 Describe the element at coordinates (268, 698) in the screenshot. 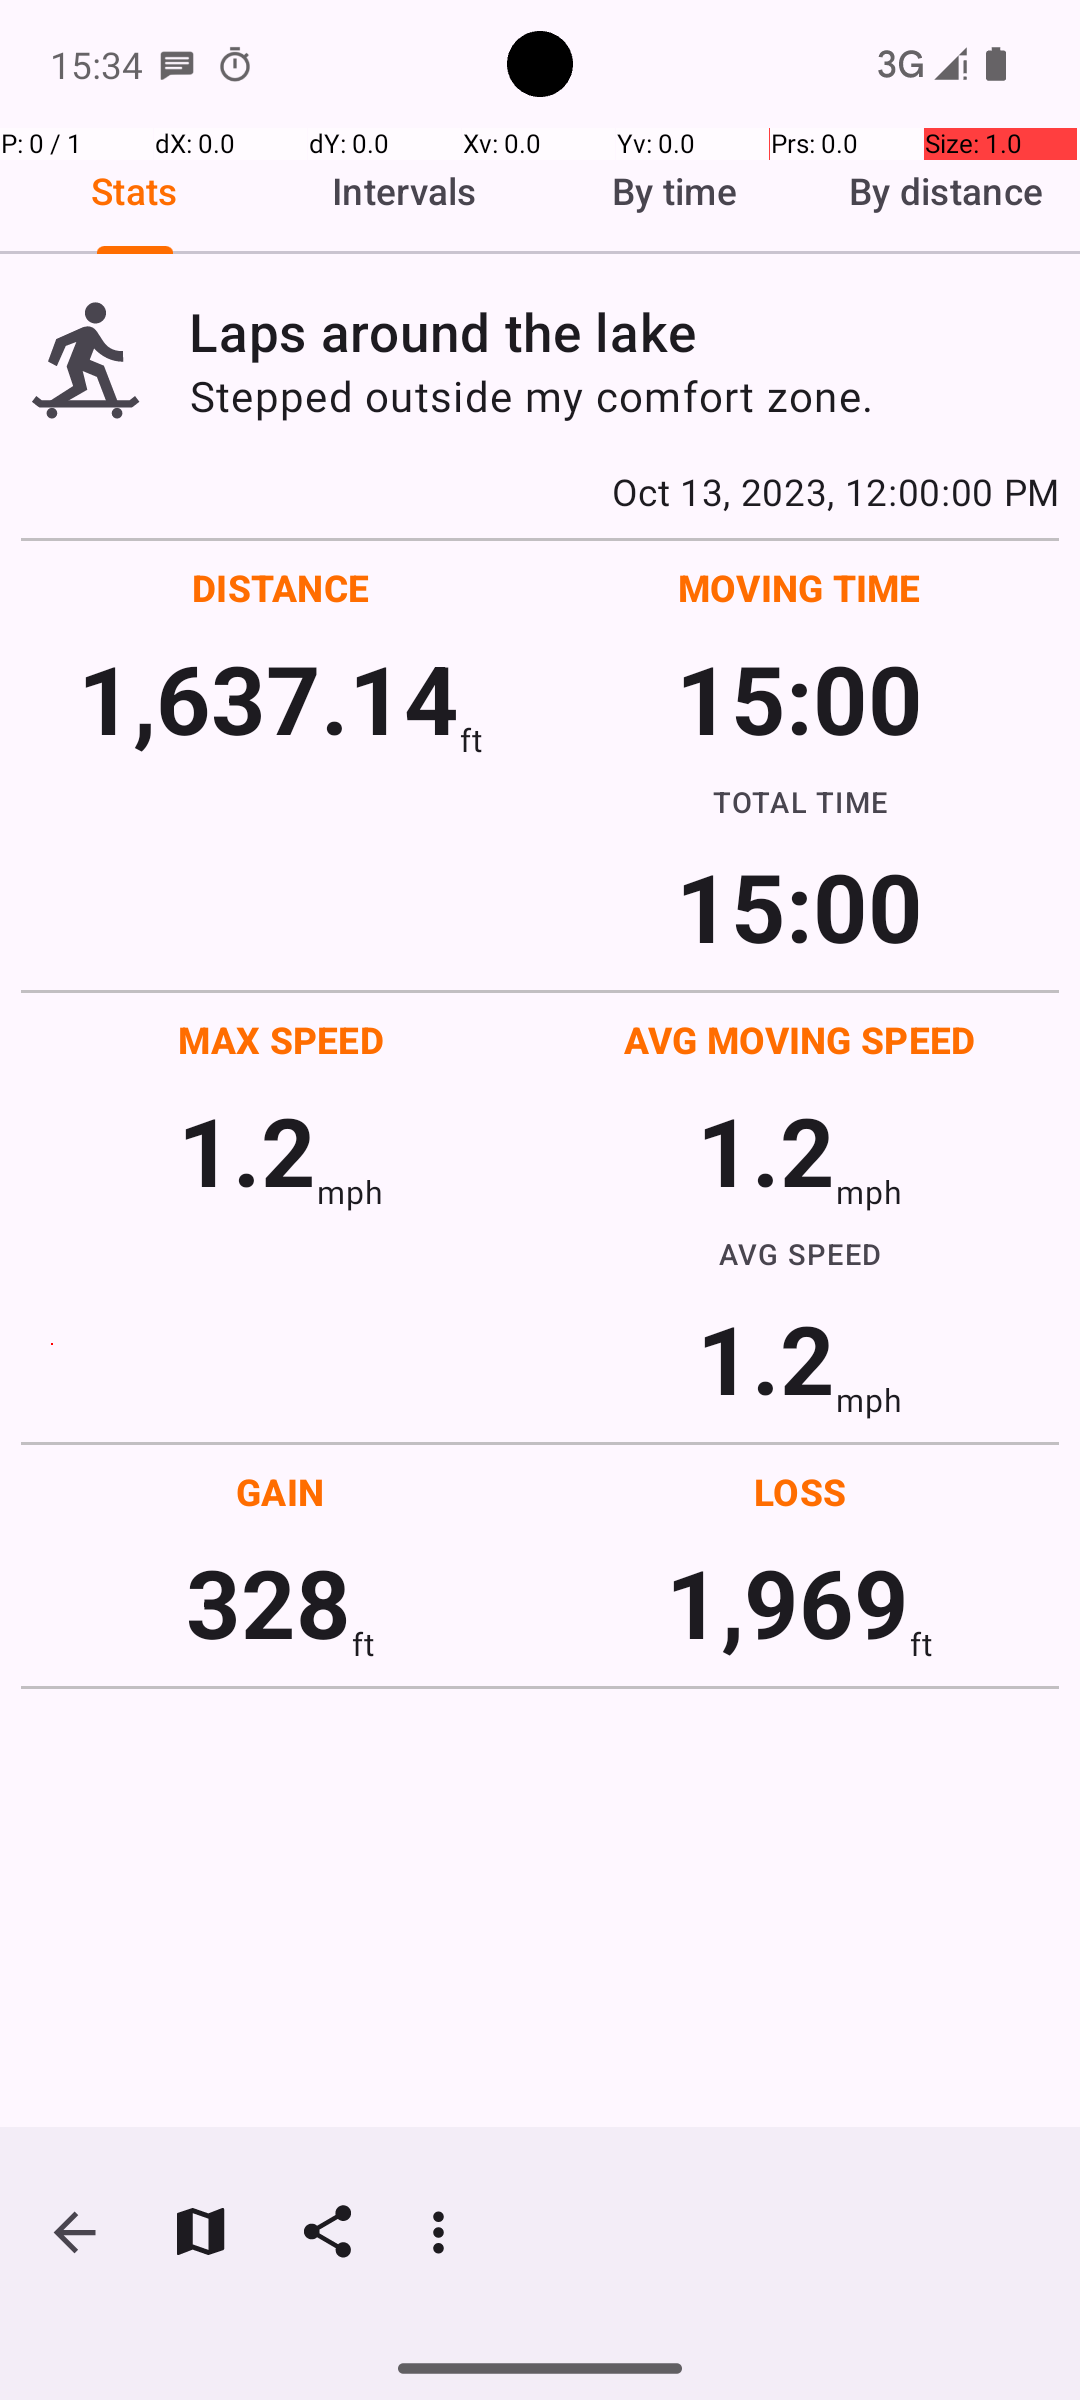

I see `1,637.14` at that location.